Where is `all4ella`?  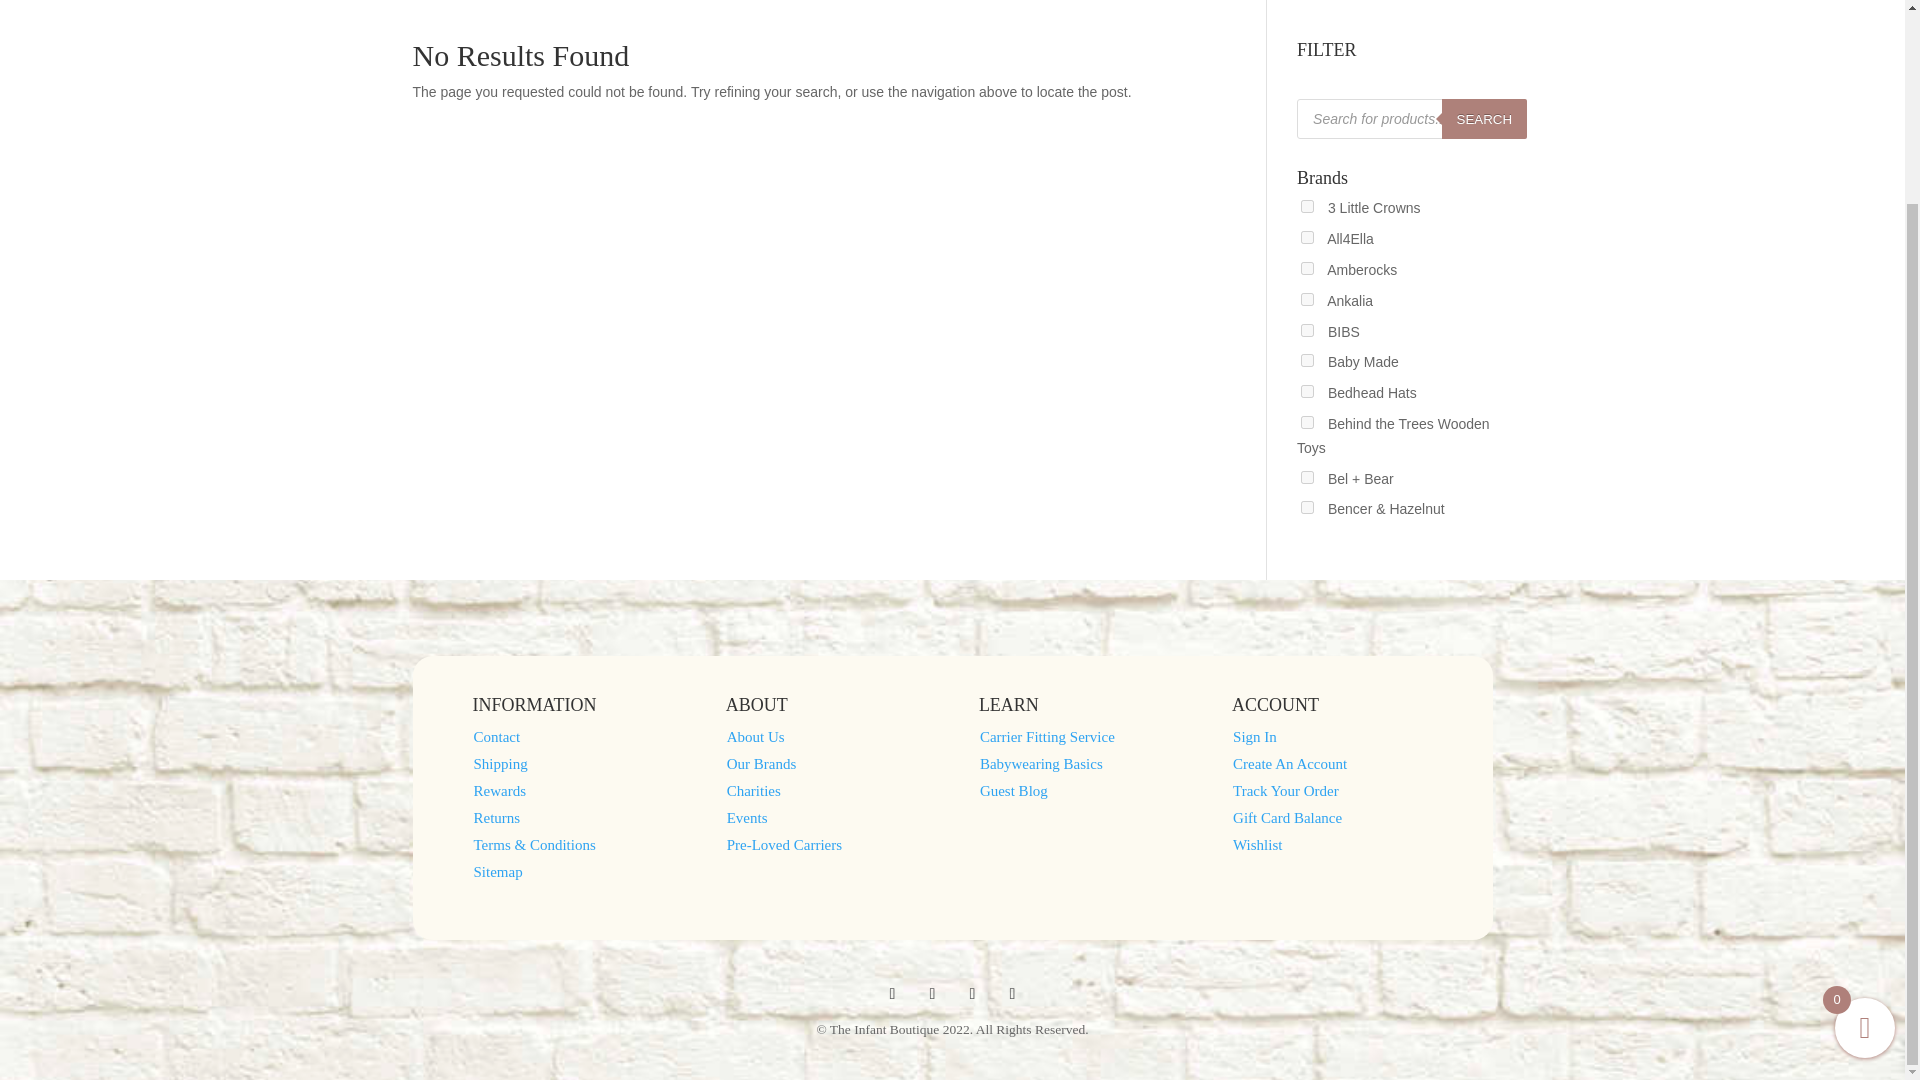
all4ella is located at coordinates (1307, 238).